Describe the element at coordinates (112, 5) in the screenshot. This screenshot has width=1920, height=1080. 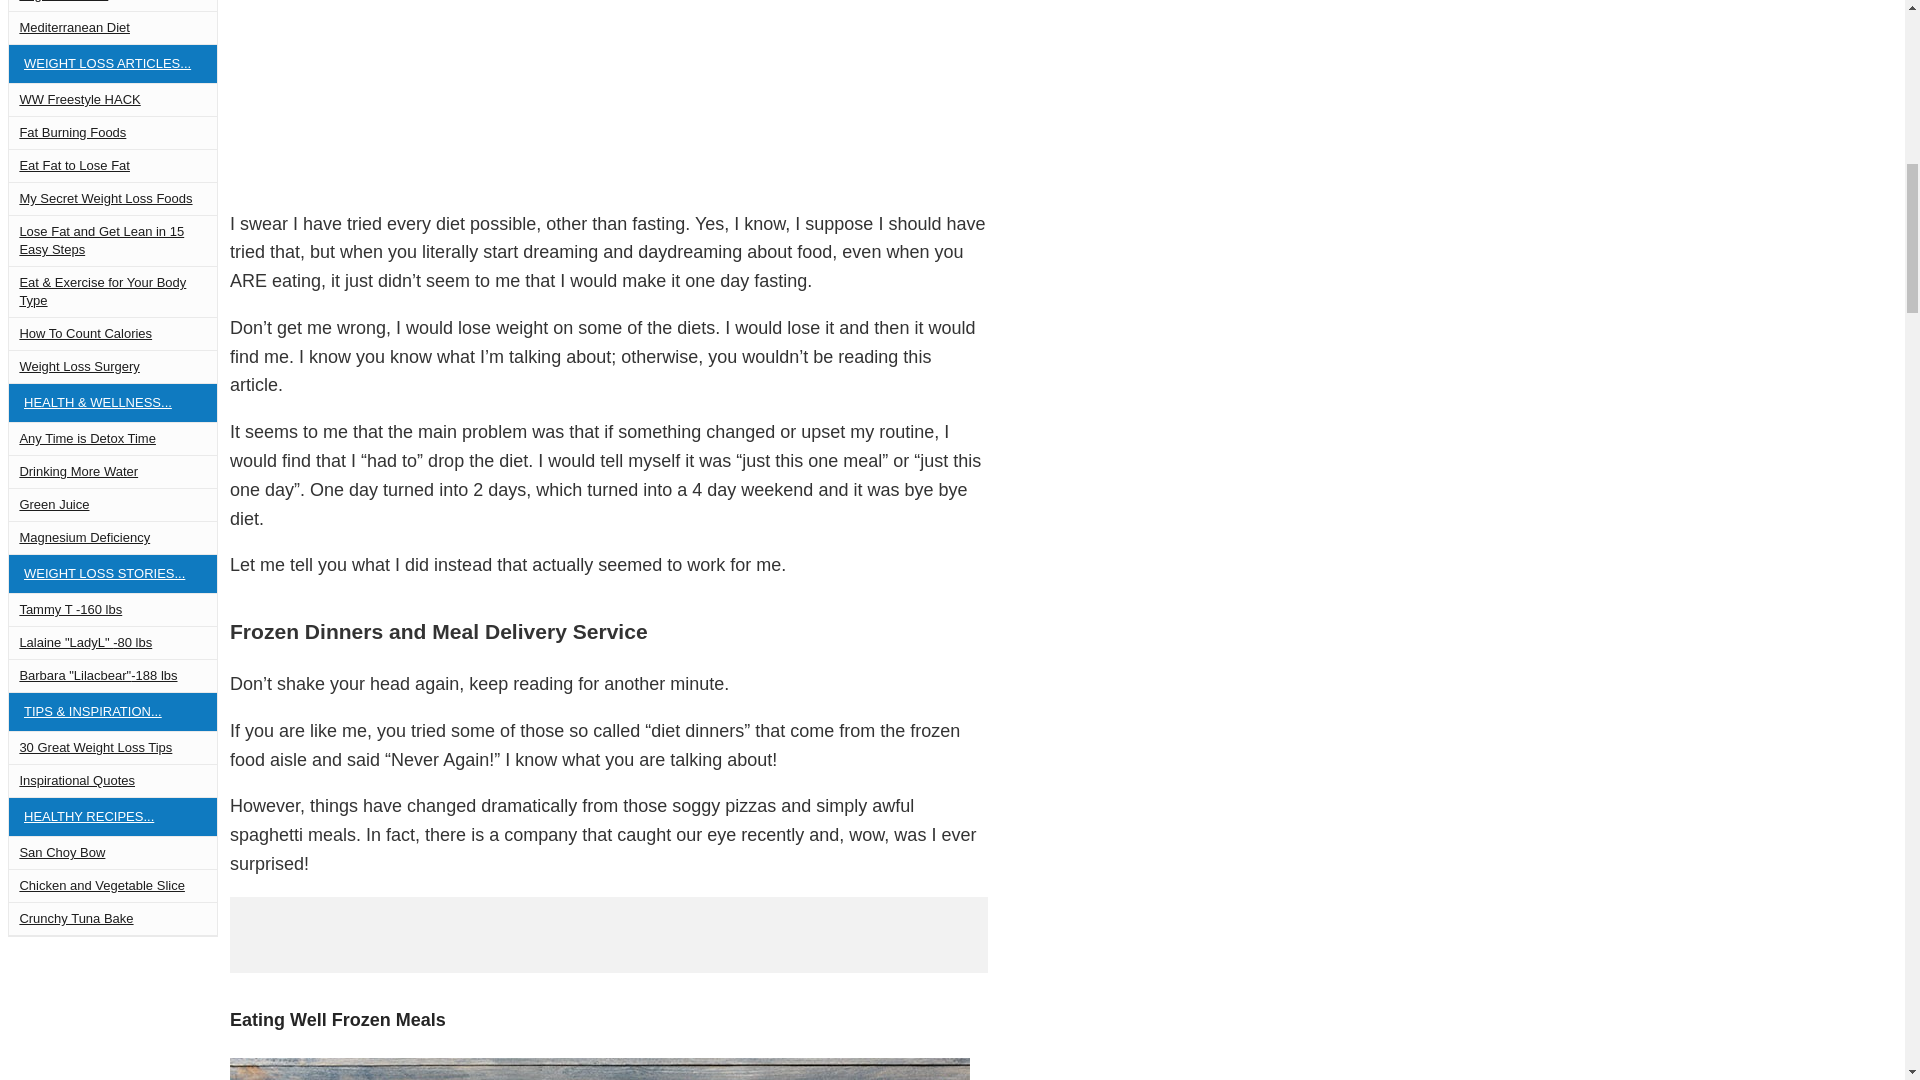
I see `Vegetarian Diet` at that location.